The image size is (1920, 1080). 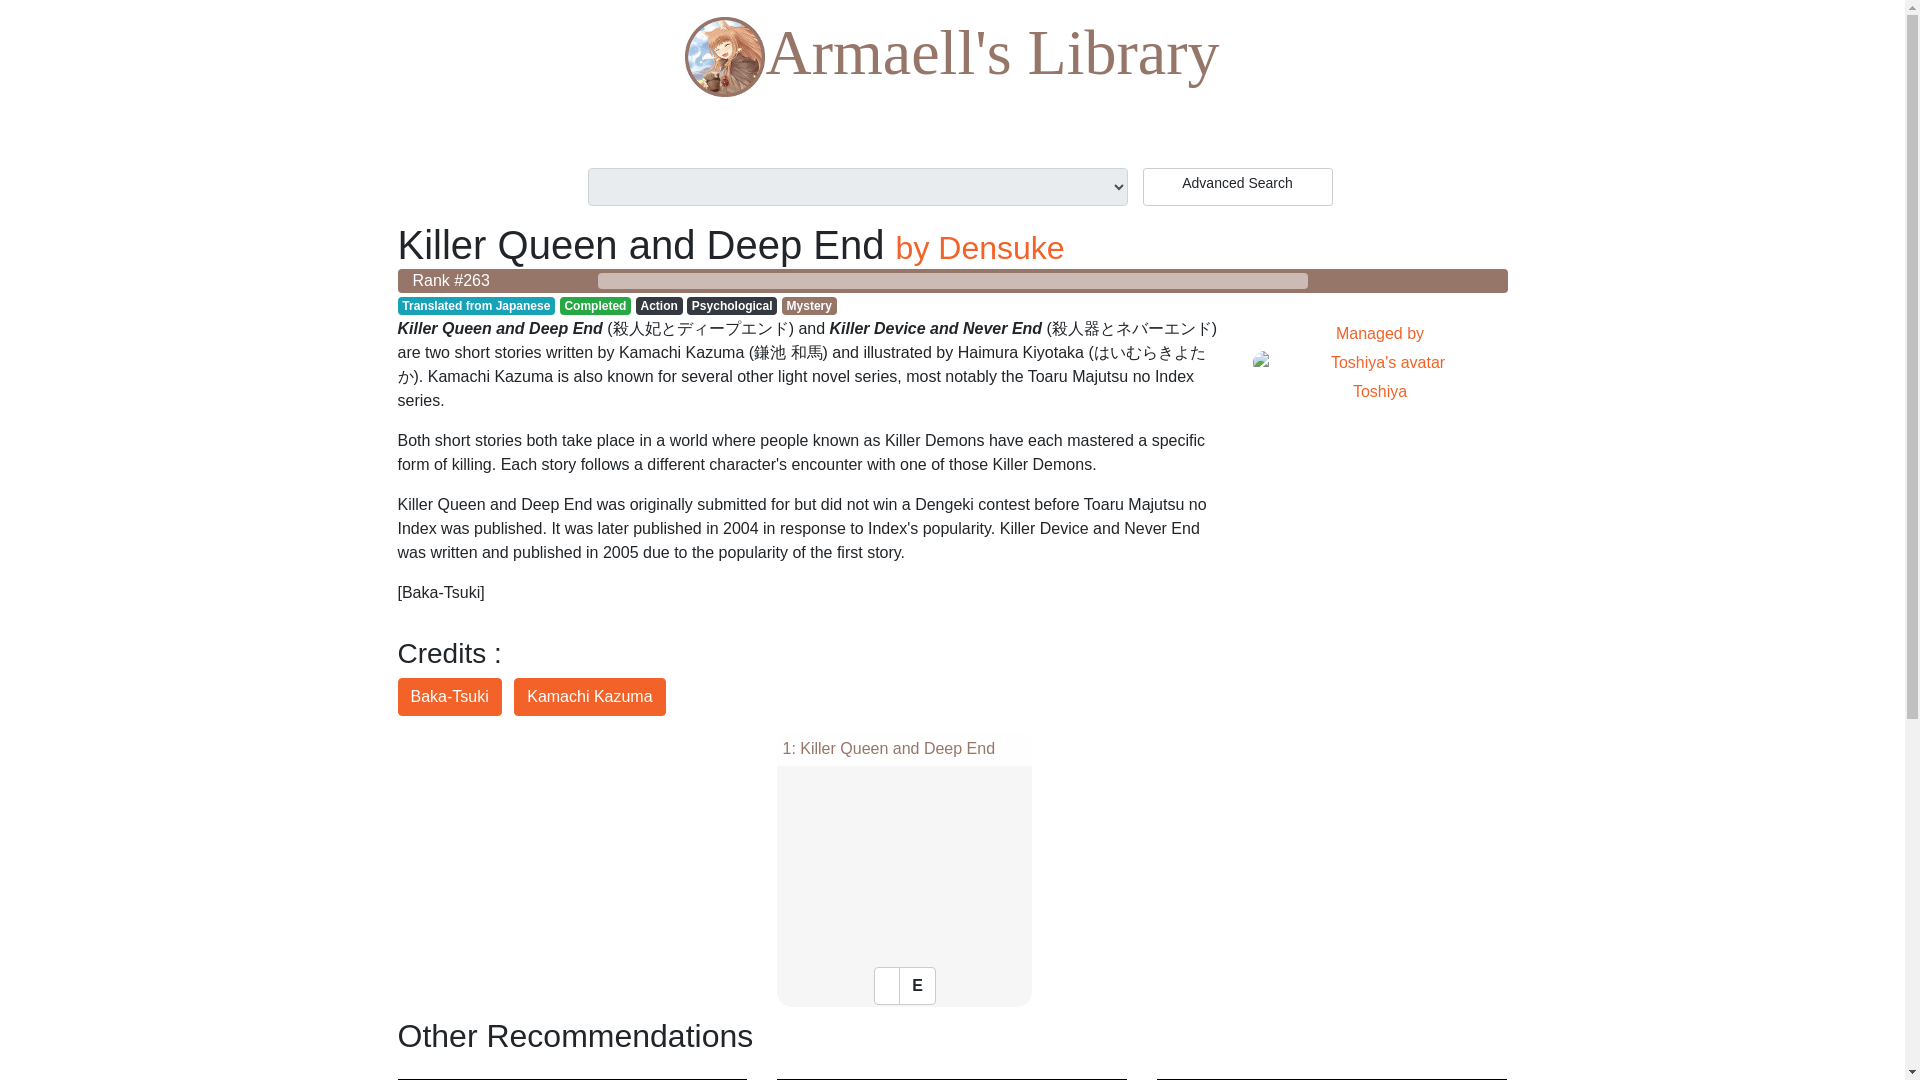 I want to click on by Densuke, so click(x=449, y=697).